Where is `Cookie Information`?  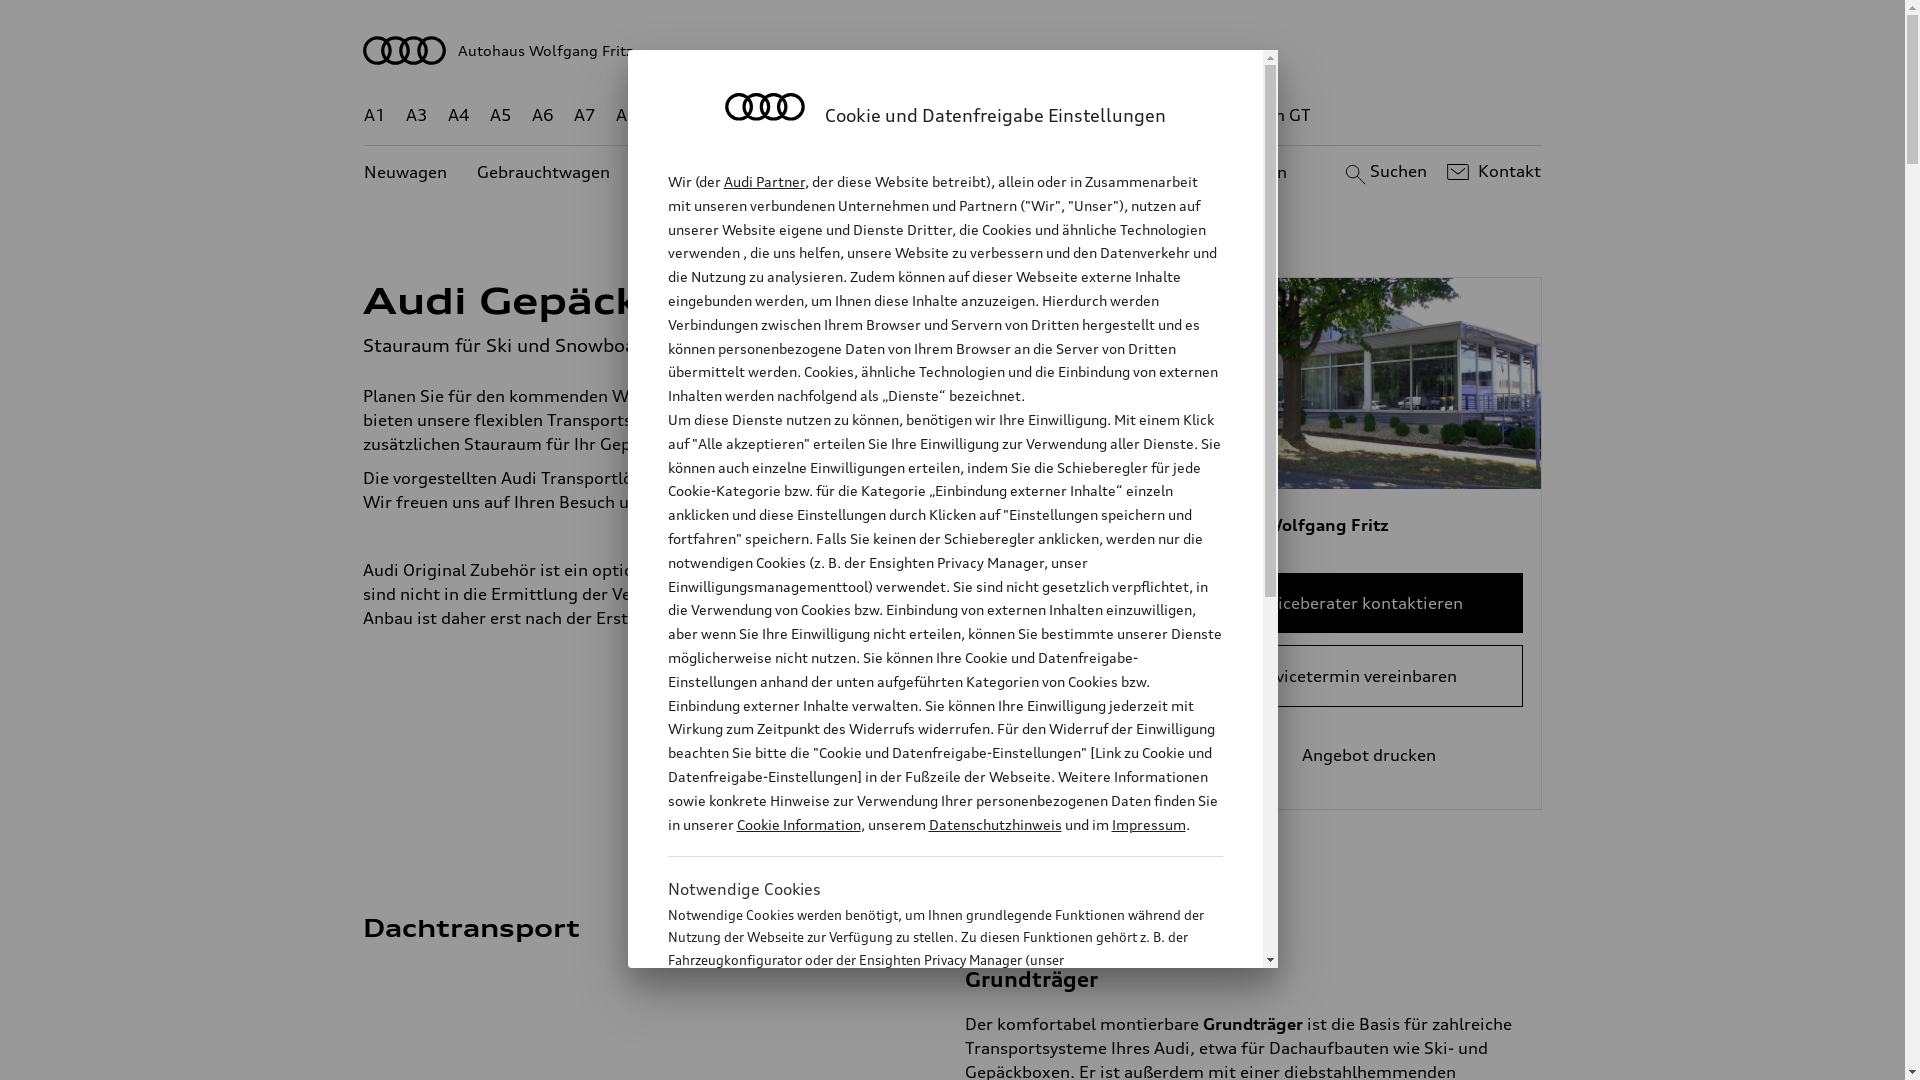
Cookie Information is located at coordinates (924, 1059).